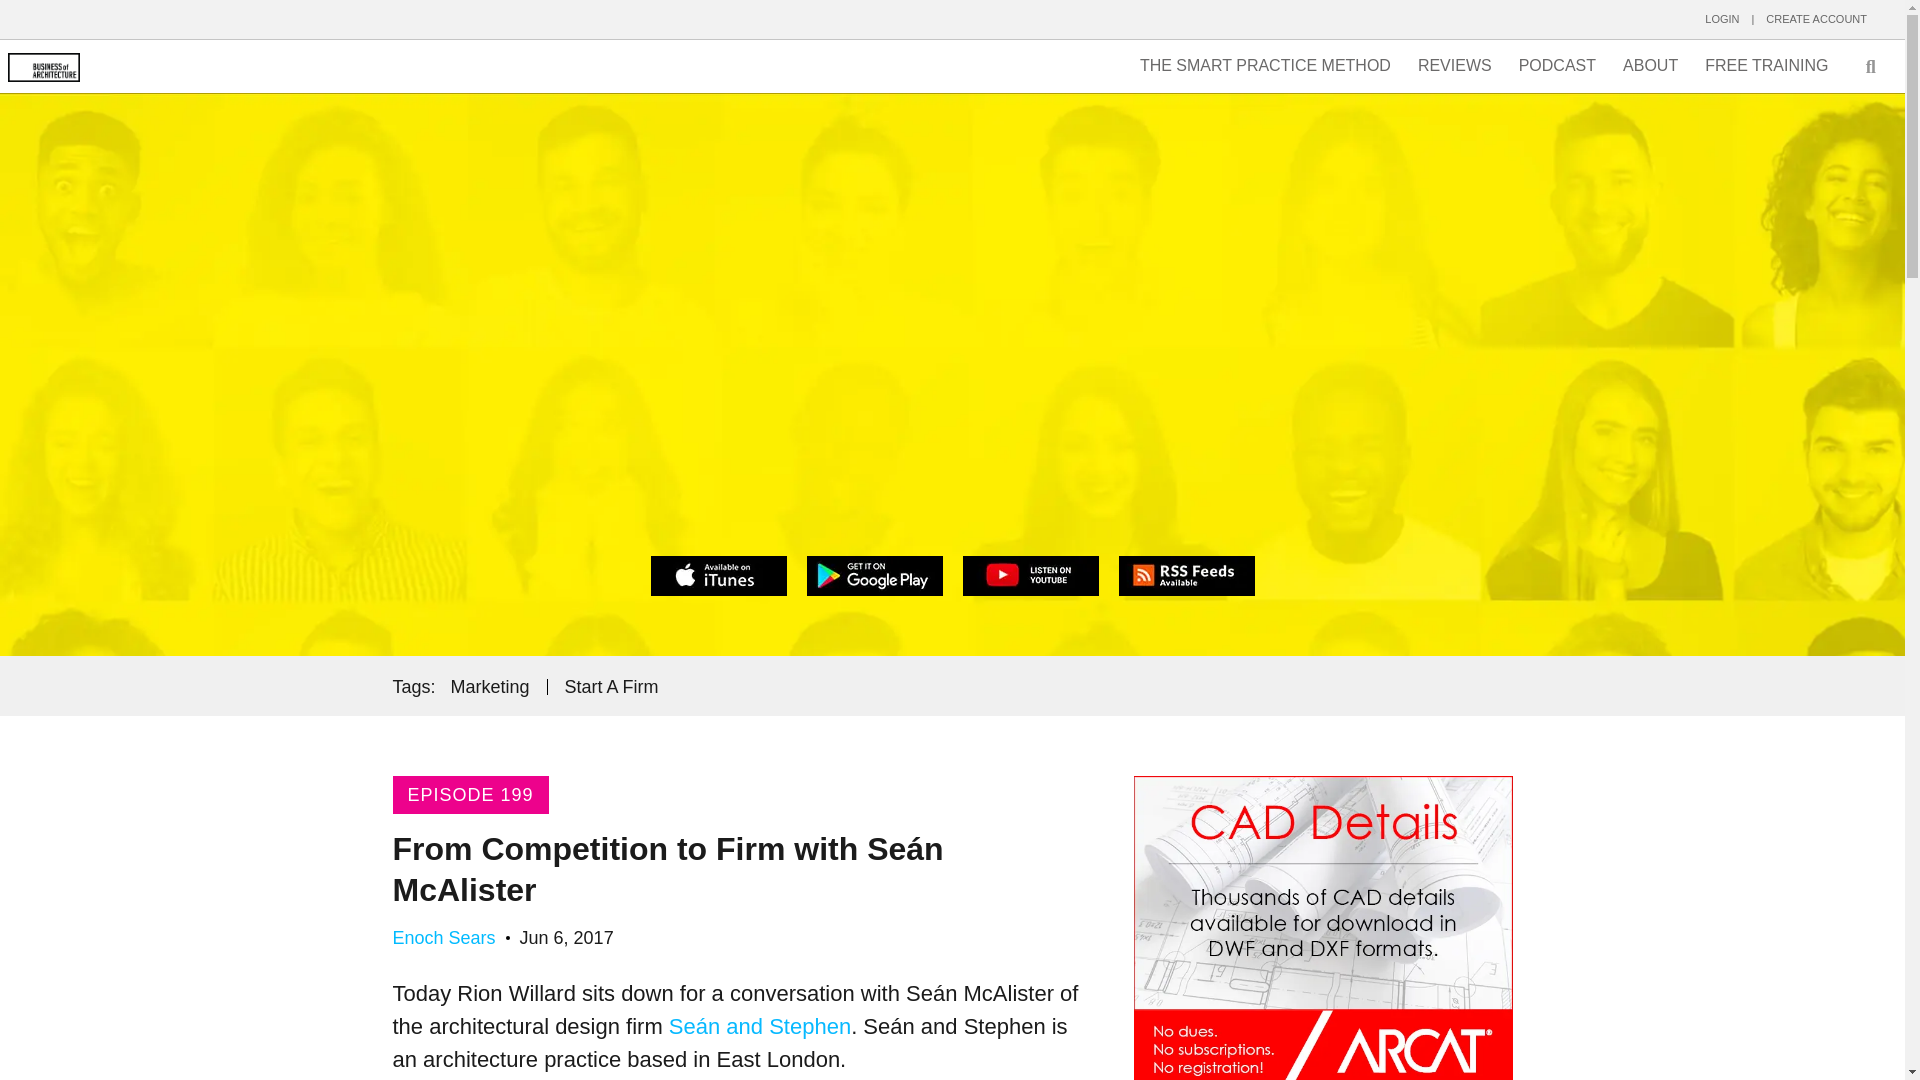 The image size is (1920, 1080). Describe the element at coordinates (1816, 19) in the screenshot. I see `CREATE ACCOUNT` at that location.